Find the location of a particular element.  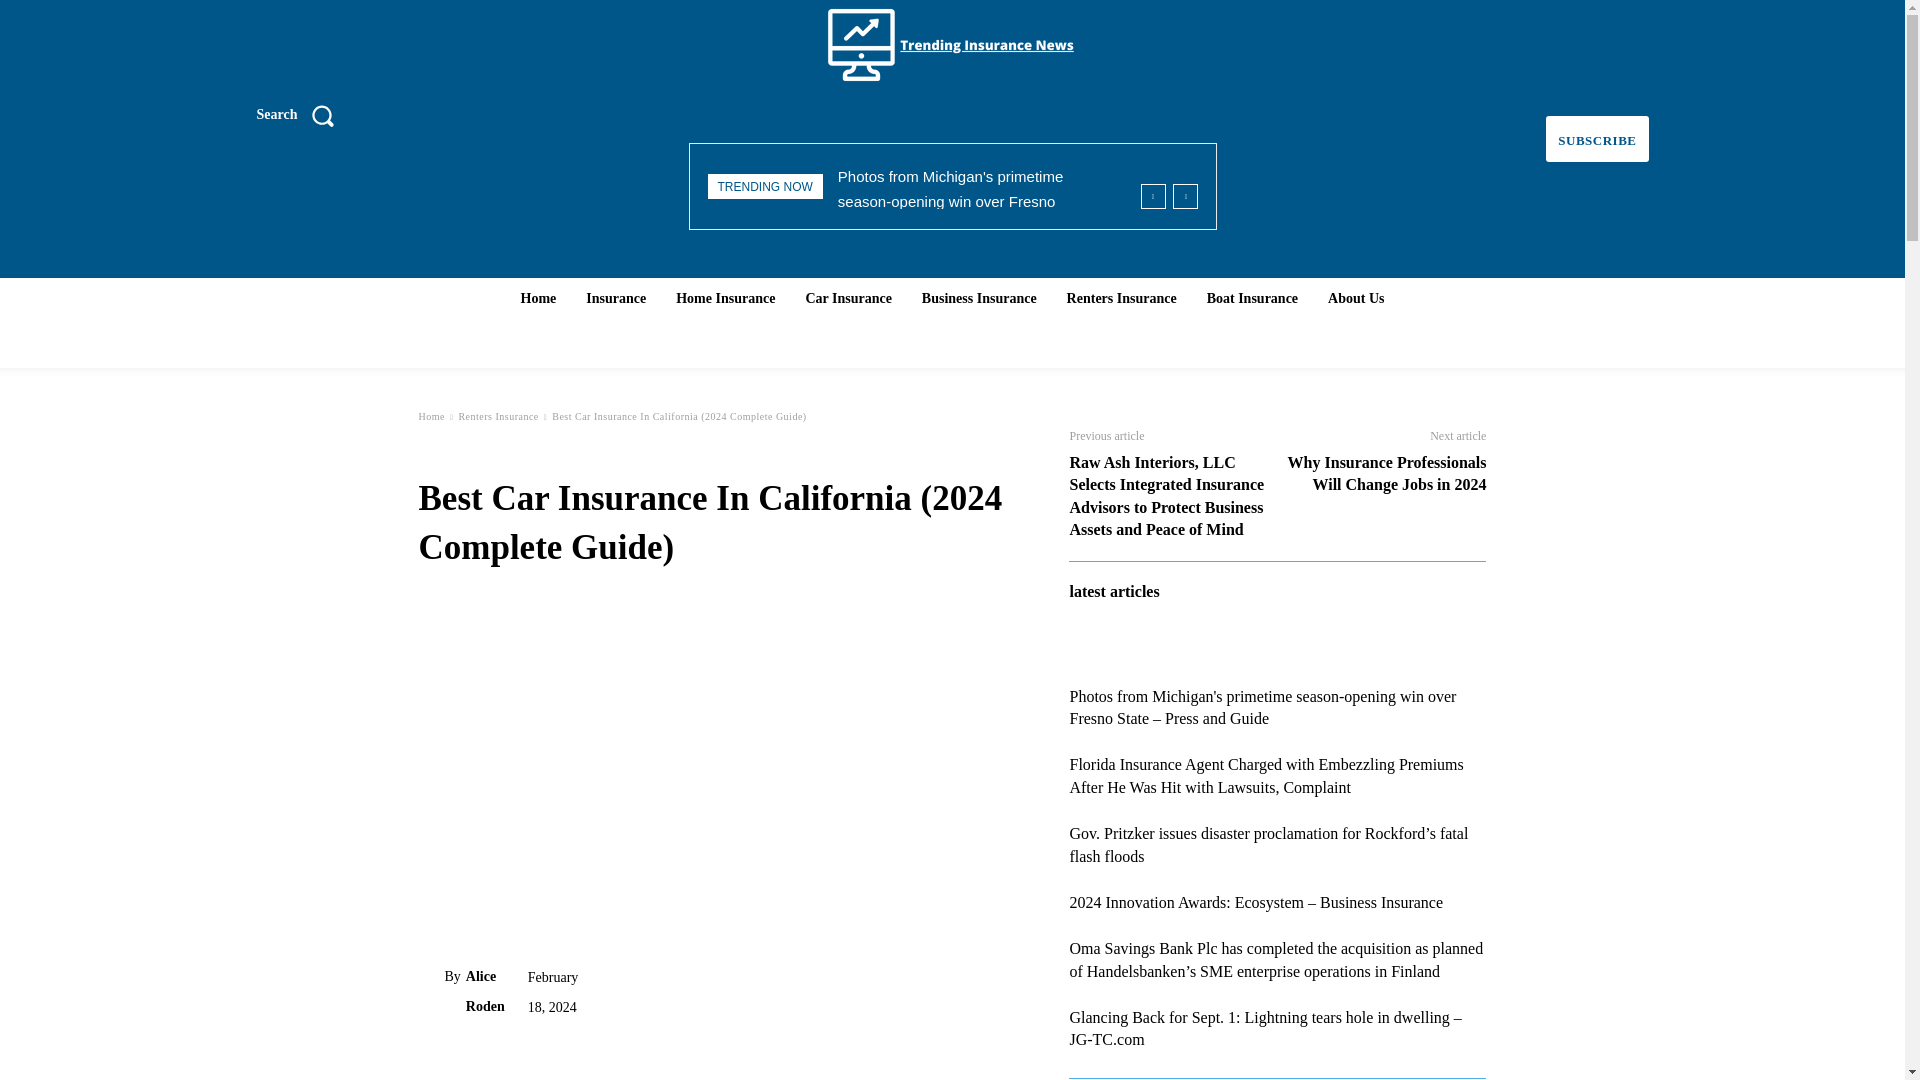

Home Insurance is located at coordinates (726, 298).